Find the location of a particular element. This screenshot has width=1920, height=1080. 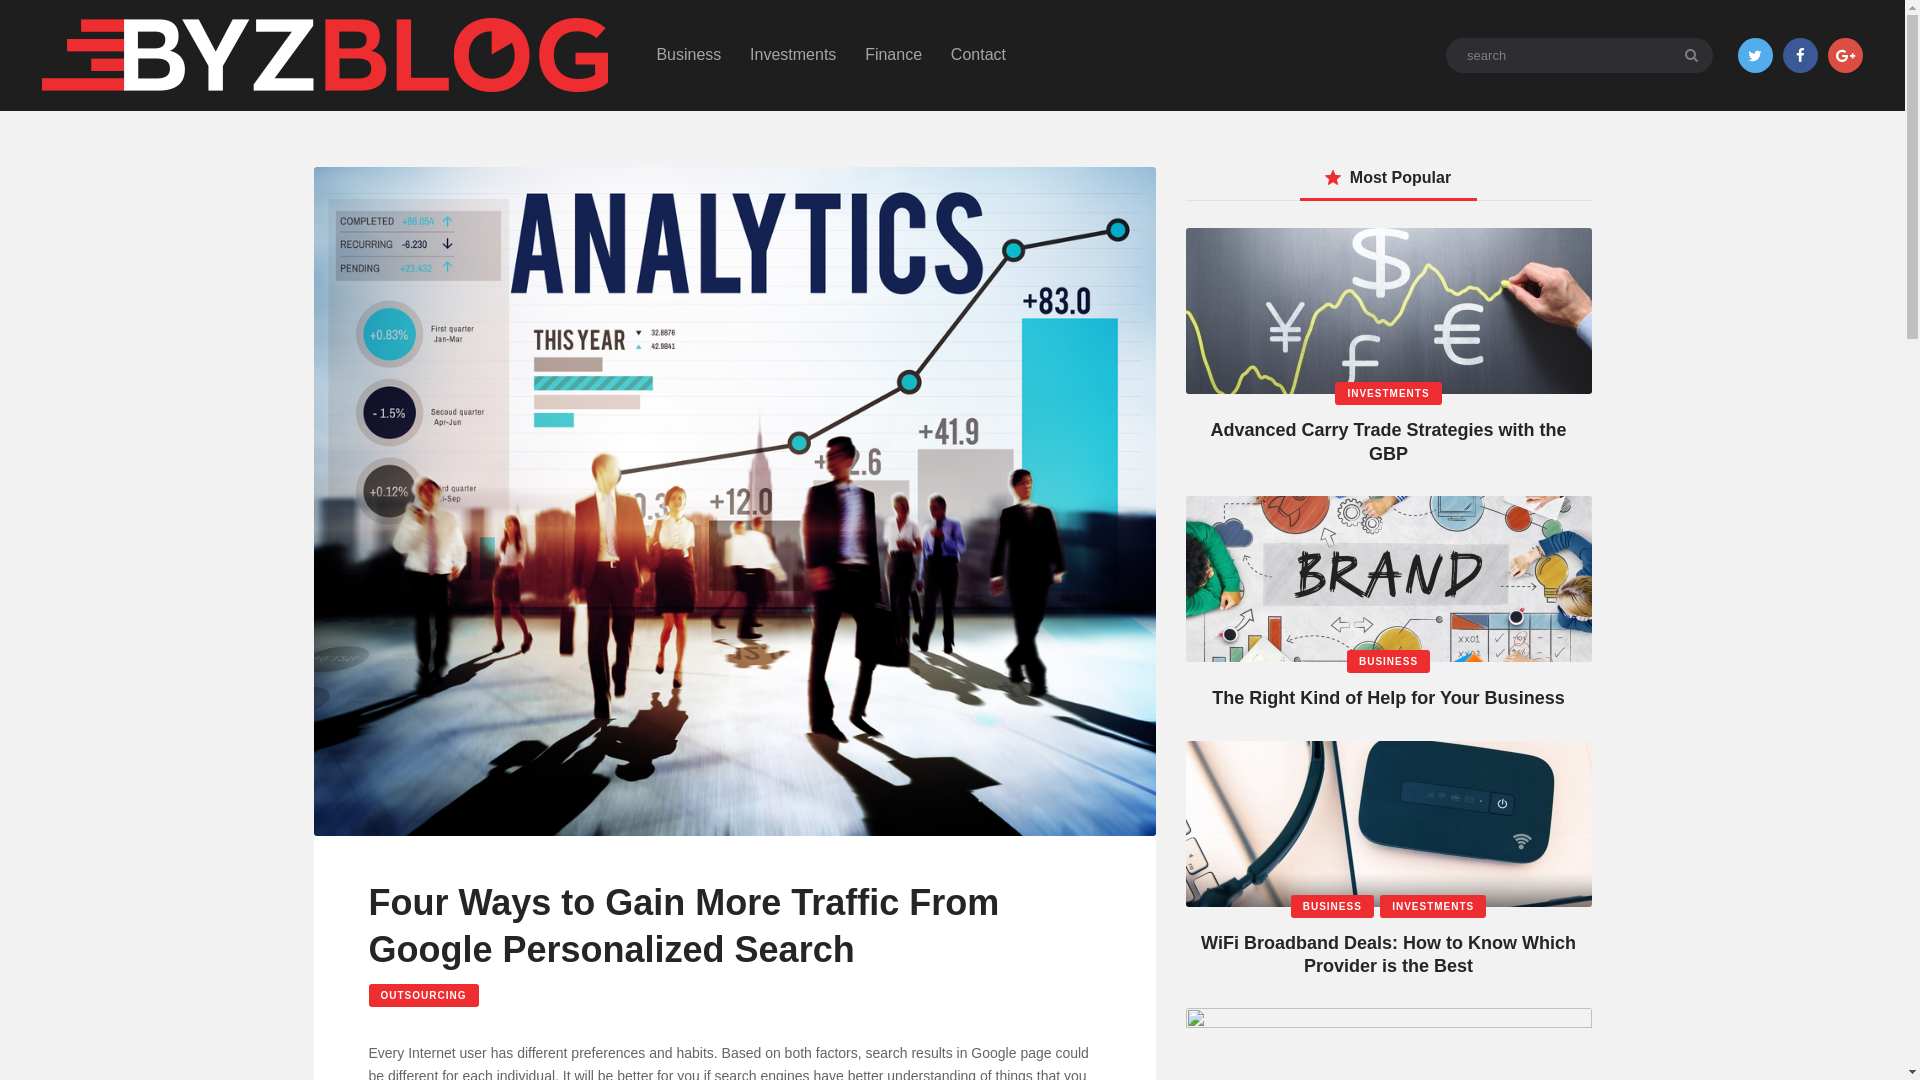

Contact is located at coordinates (978, 56).